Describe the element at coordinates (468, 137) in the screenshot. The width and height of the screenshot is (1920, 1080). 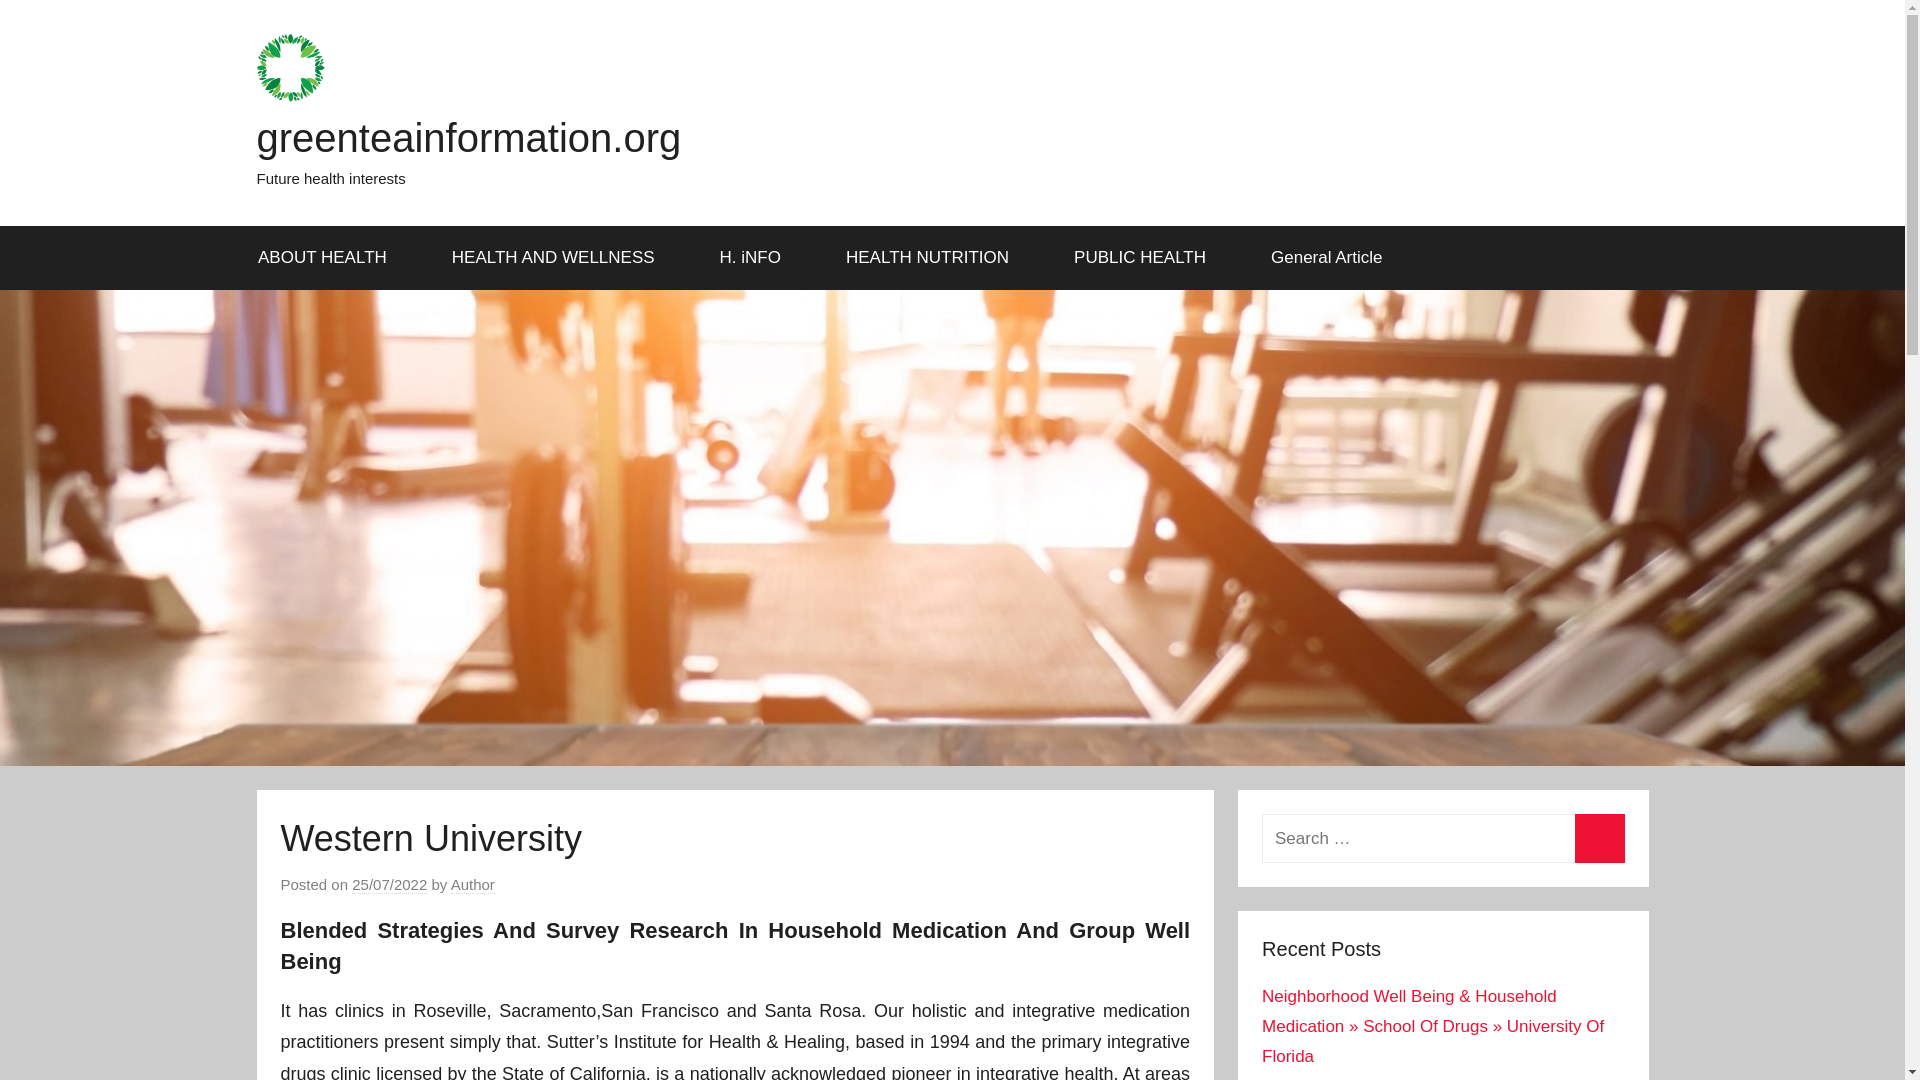
I see `greenteainformation.org` at that location.